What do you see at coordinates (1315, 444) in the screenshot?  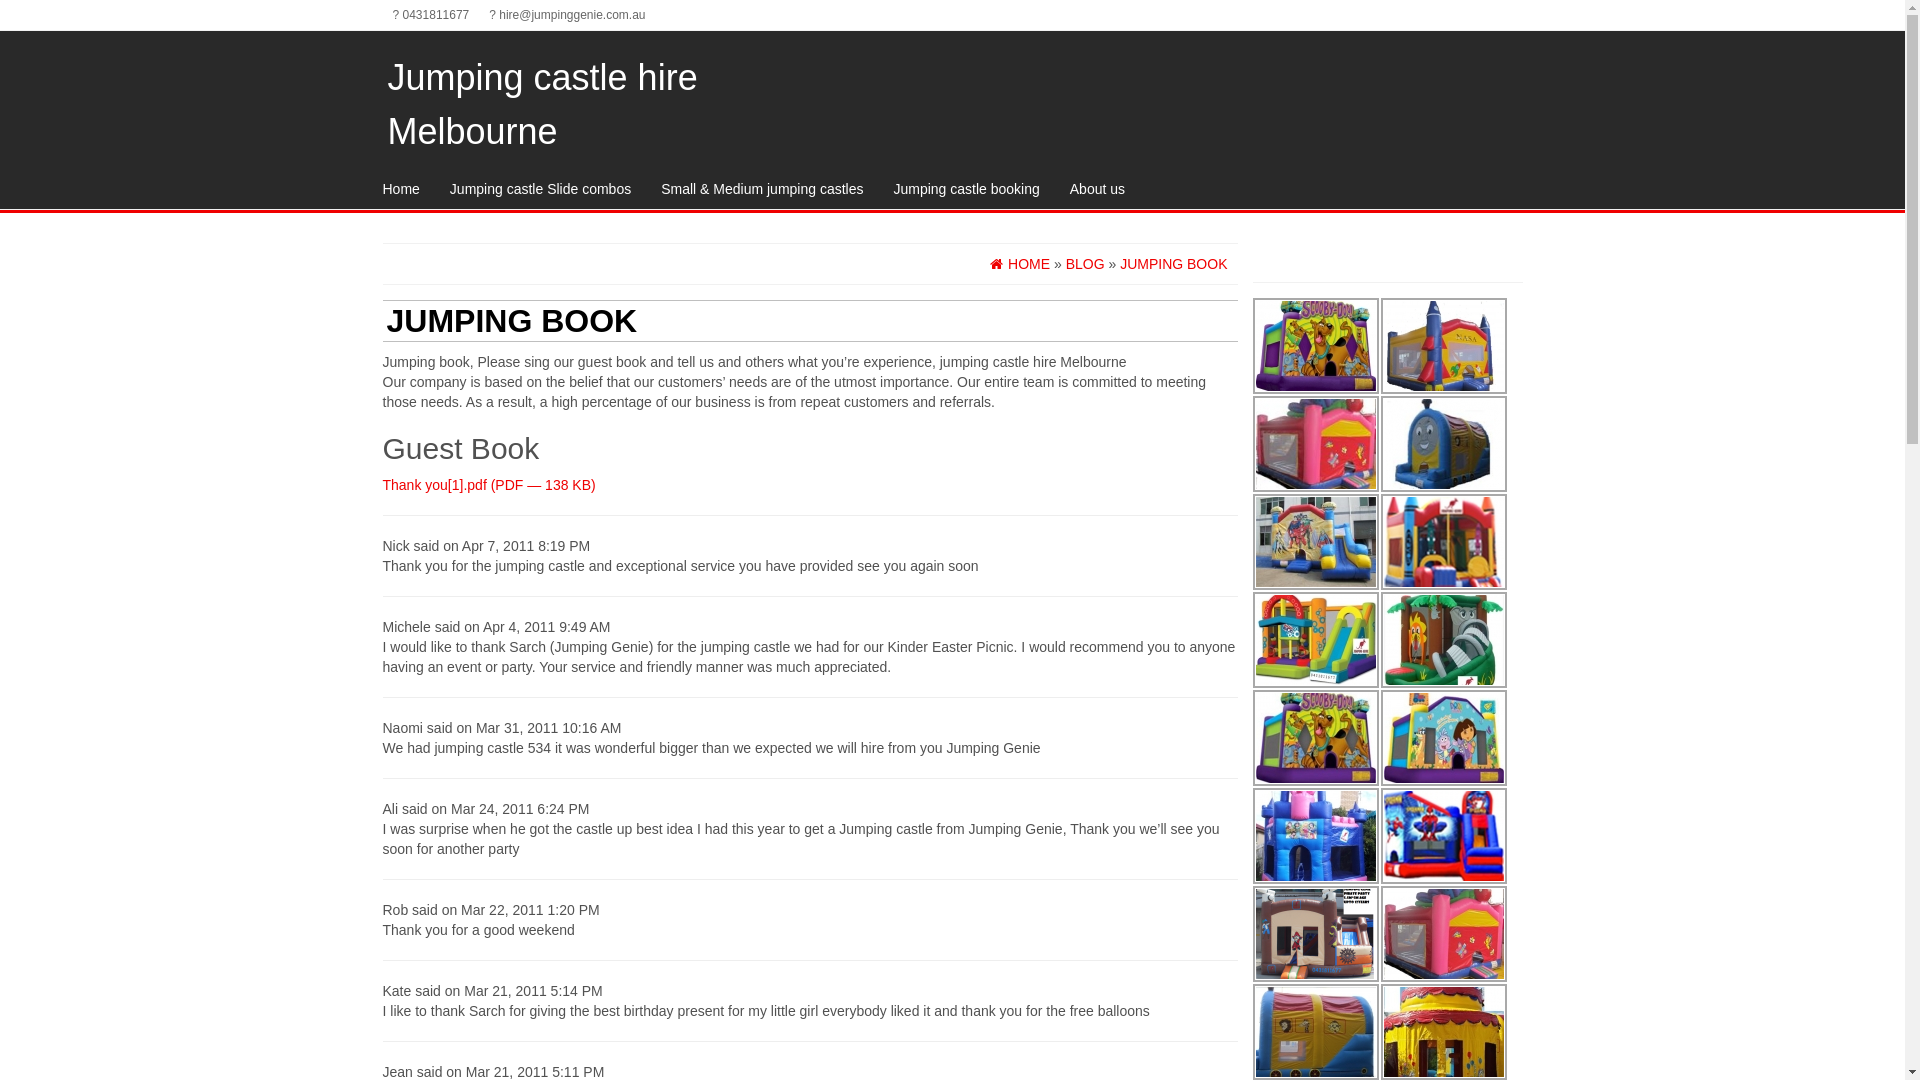 I see `0_0_0_0_148_129_csupload_61233925.jpg` at bounding box center [1315, 444].